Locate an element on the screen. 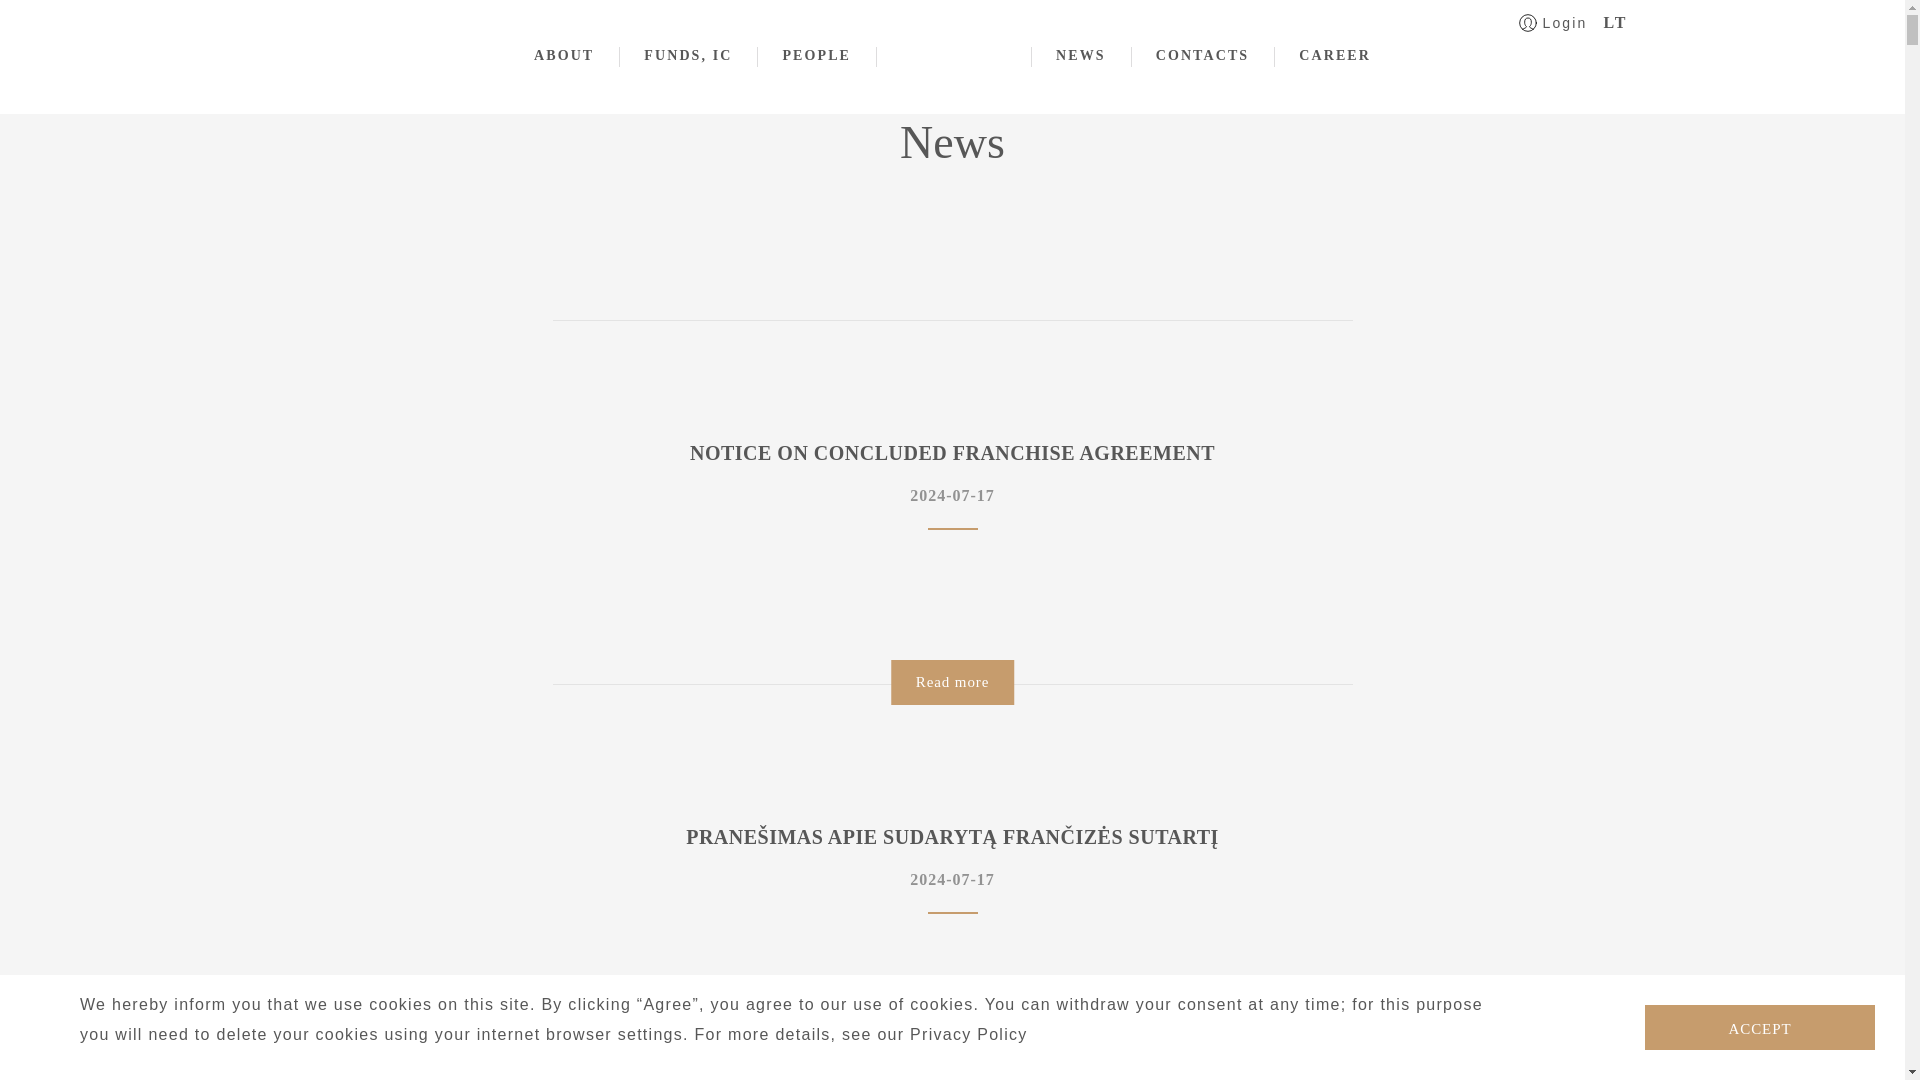 Image resolution: width=1920 pixels, height=1080 pixels. CONTACTS is located at coordinates (1202, 54).